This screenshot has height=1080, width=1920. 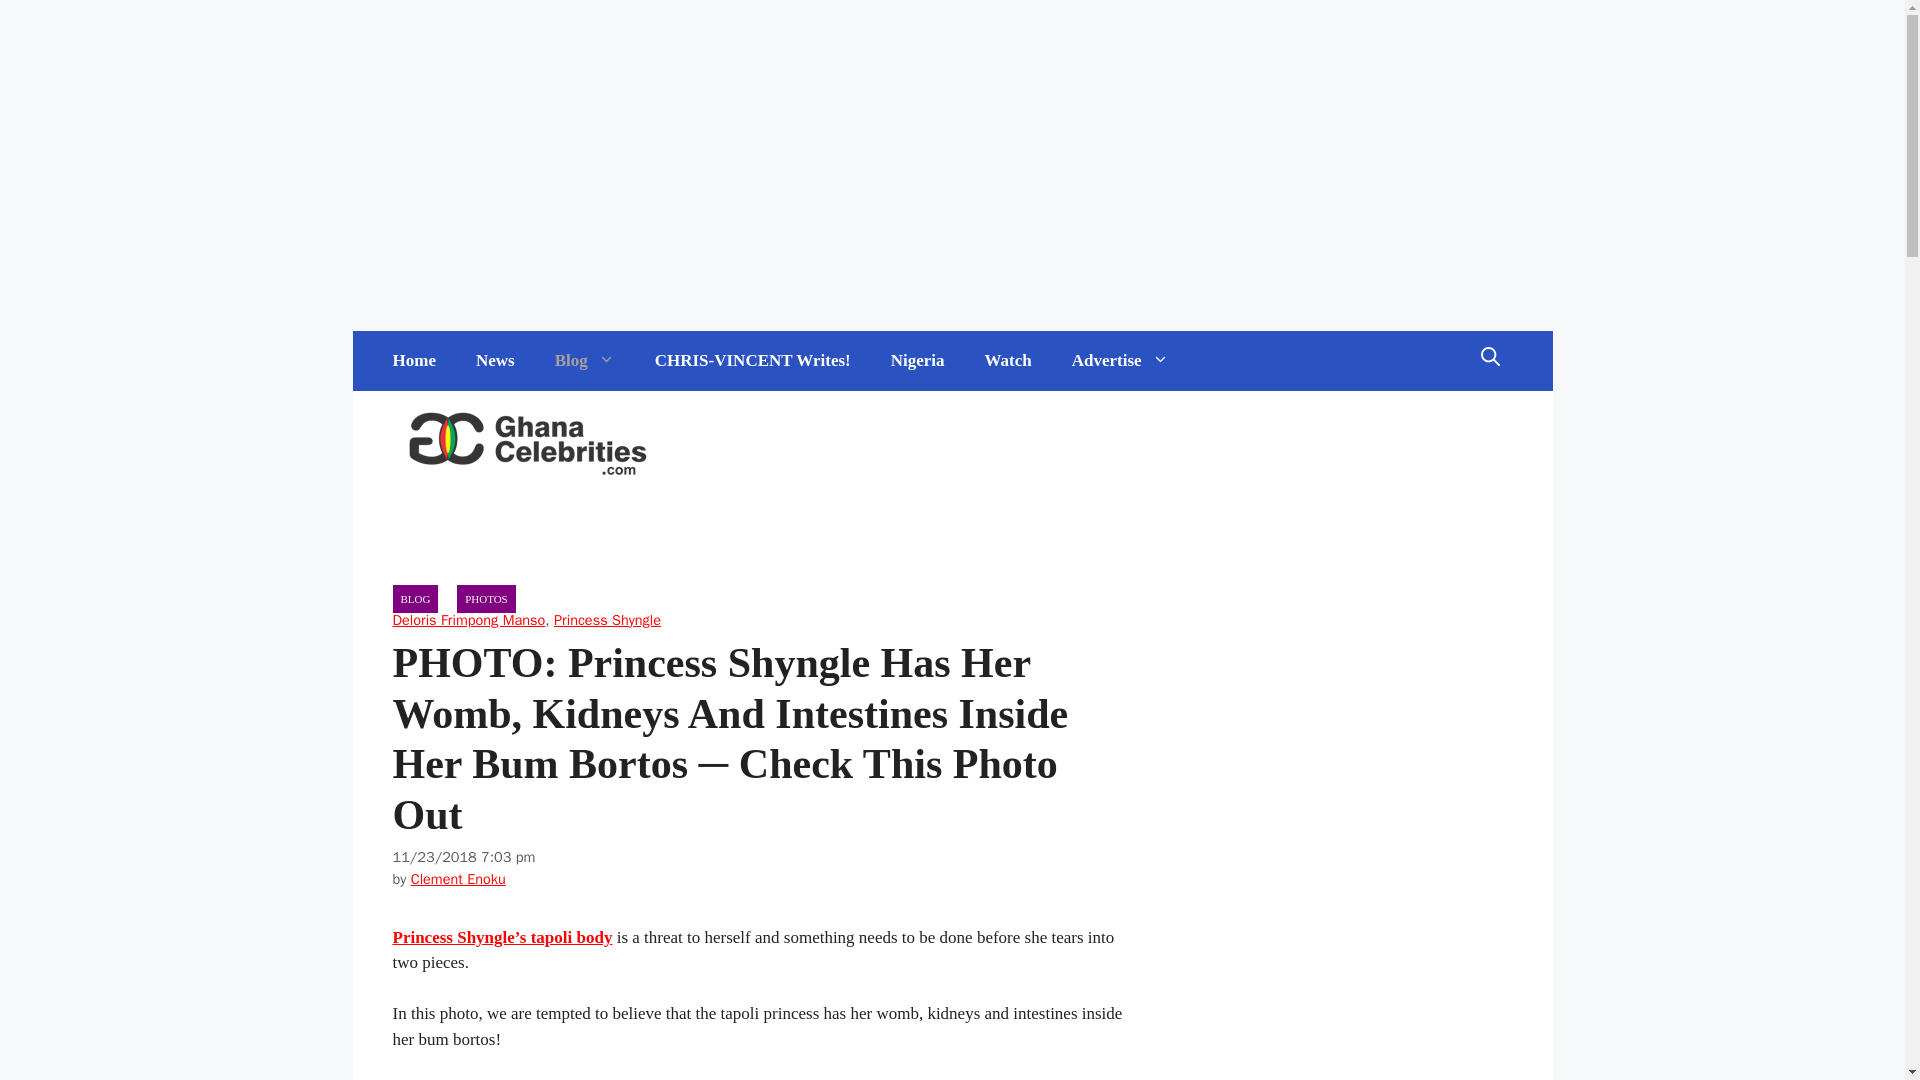 What do you see at coordinates (458, 878) in the screenshot?
I see `View all posts by Clement Enoku` at bounding box center [458, 878].